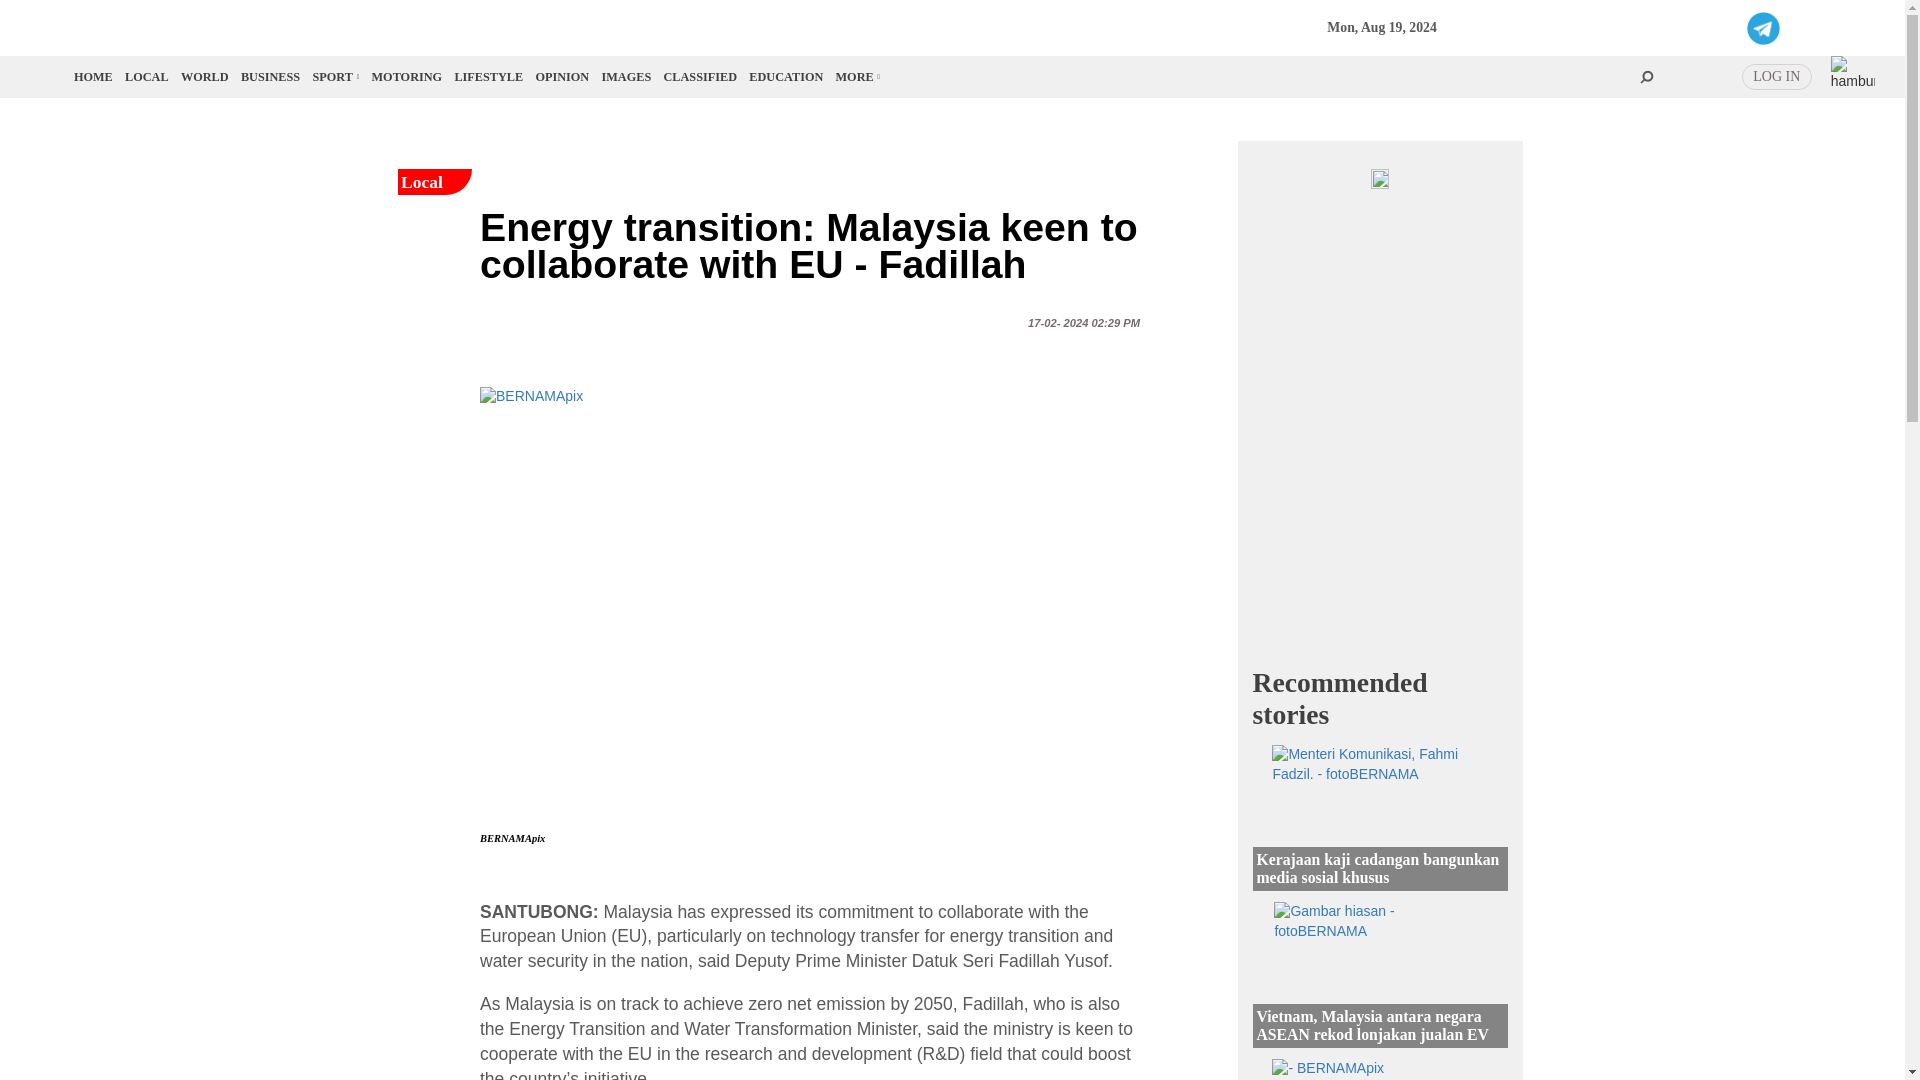 The width and height of the screenshot is (1920, 1080). Describe the element at coordinates (856, 76) in the screenshot. I see `MORE` at that location.